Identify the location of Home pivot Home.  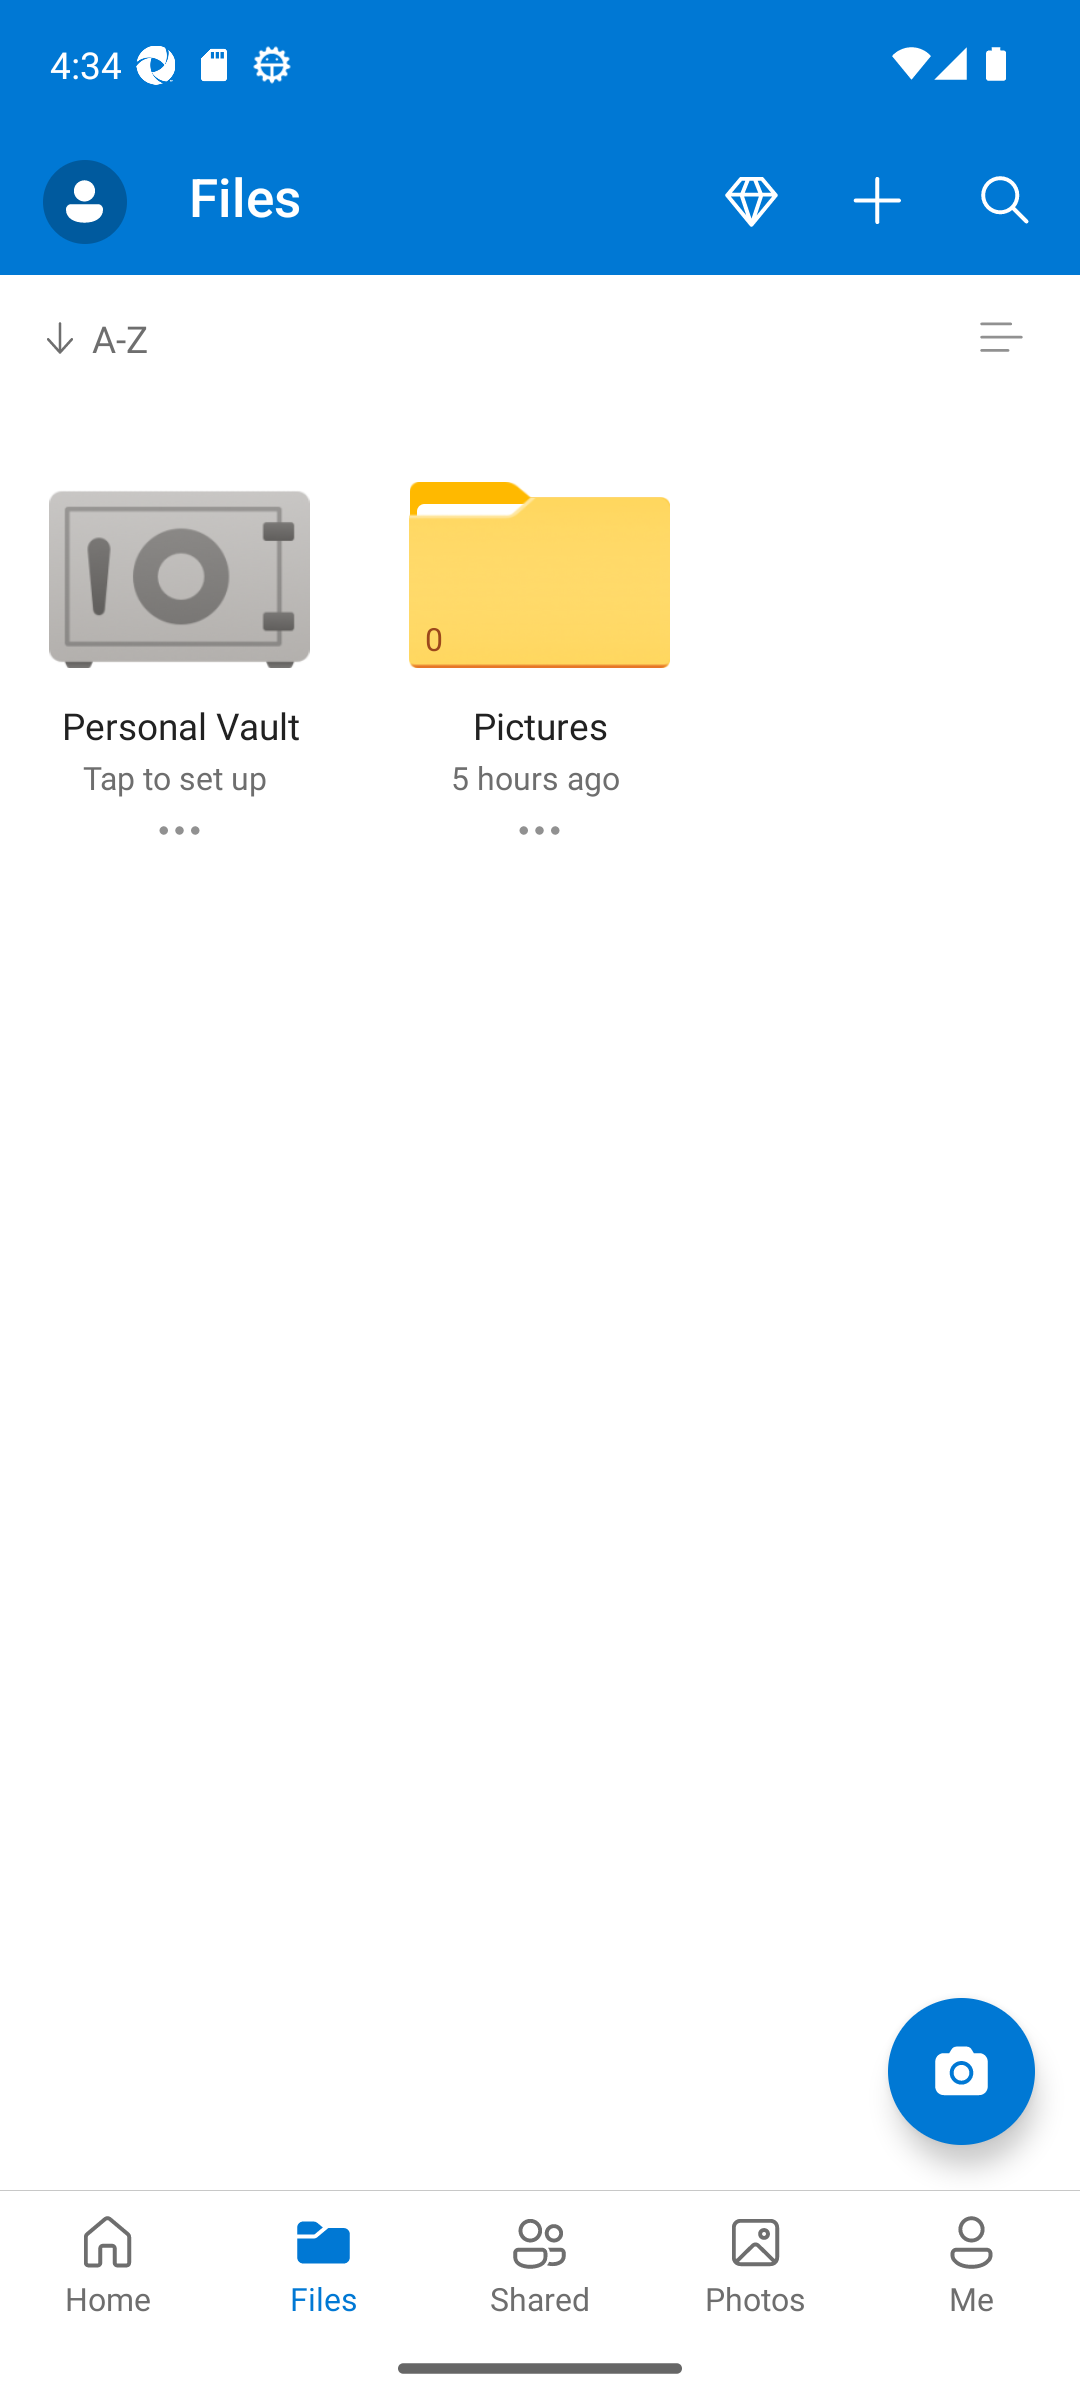
(108, 2262).